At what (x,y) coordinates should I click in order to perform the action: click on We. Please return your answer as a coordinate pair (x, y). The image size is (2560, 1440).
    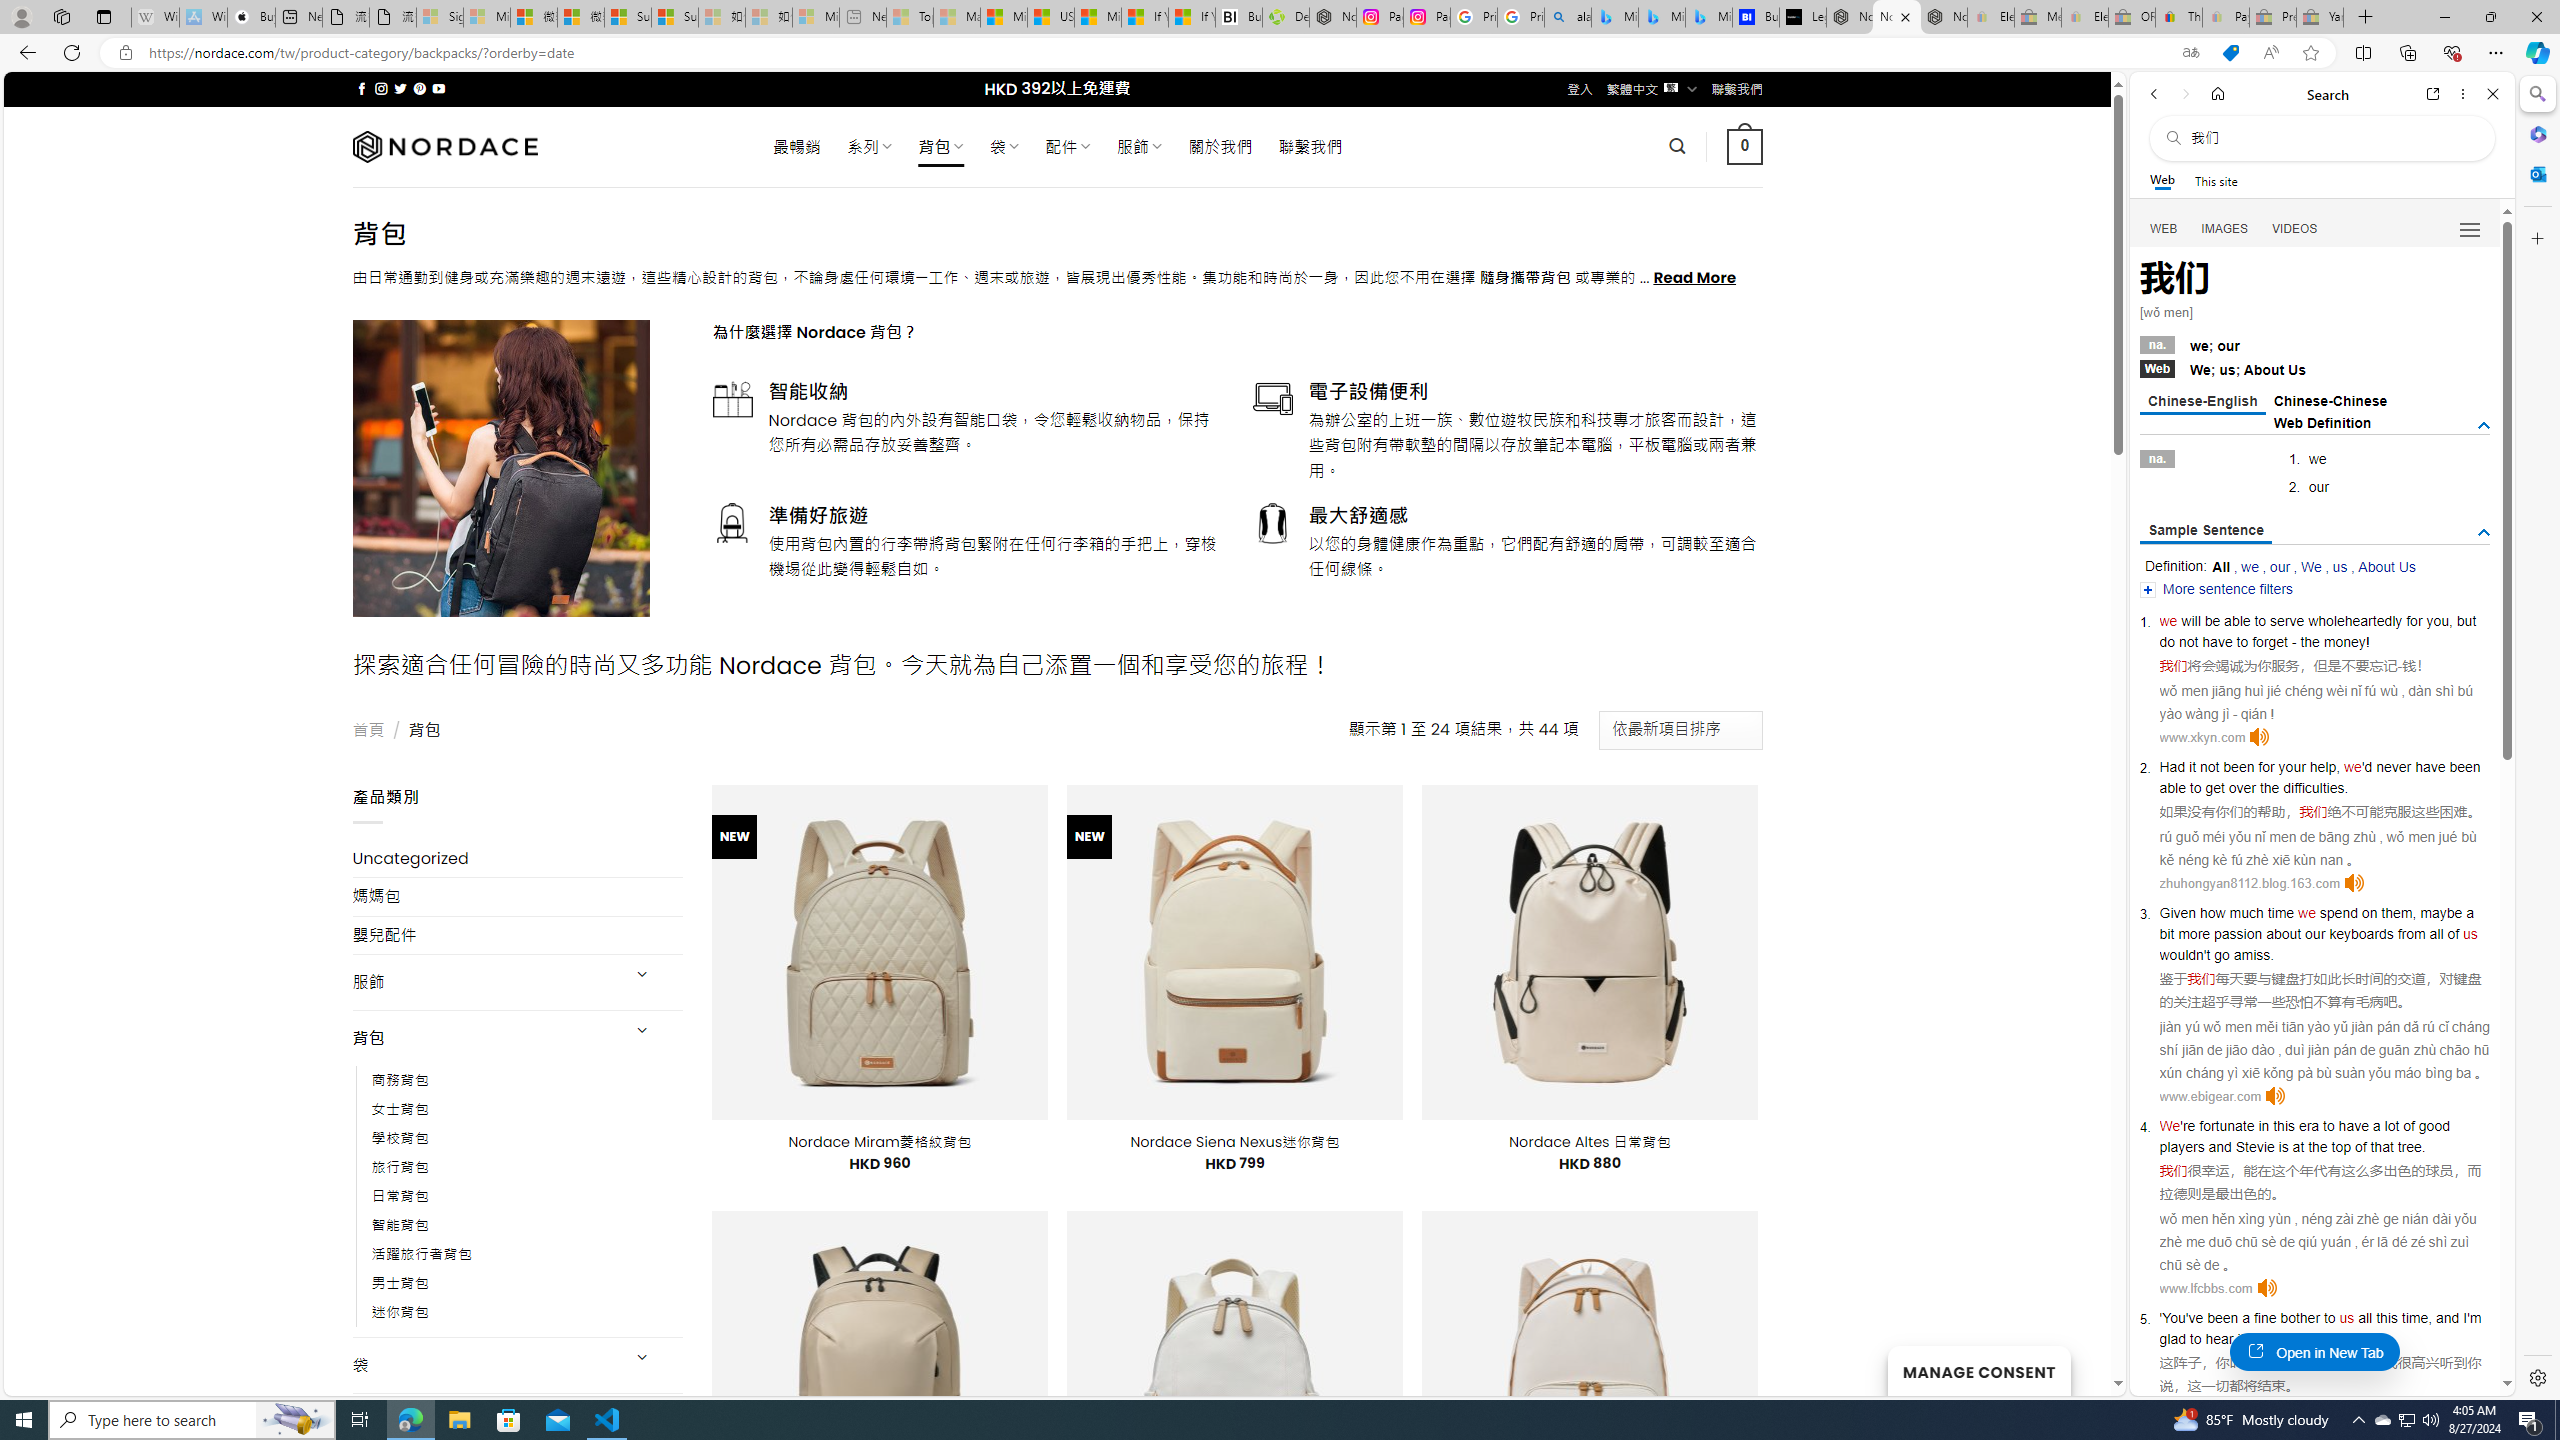
    Looking at the image, I should click on (2170, 1126).